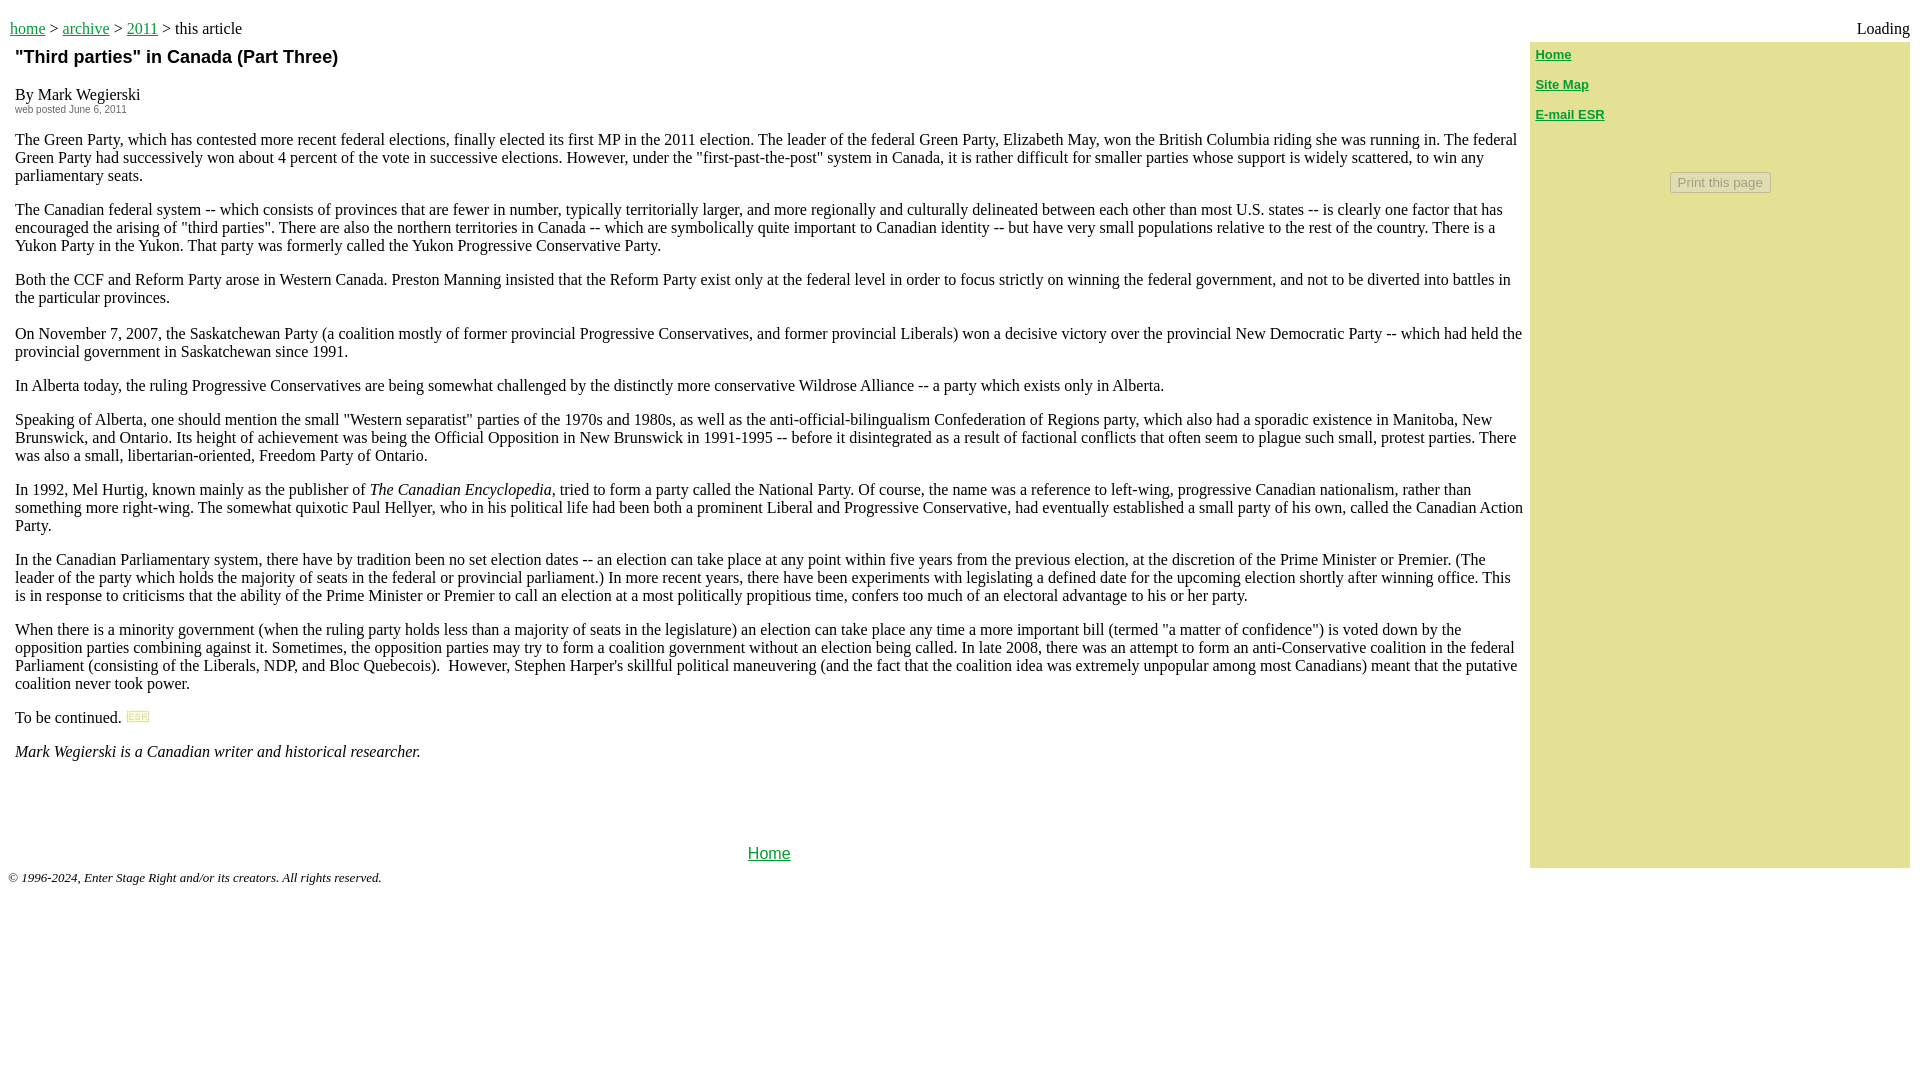  Describe the element at coordinates (1720, 182) in the screenshot. I see `Print this page` at that location.